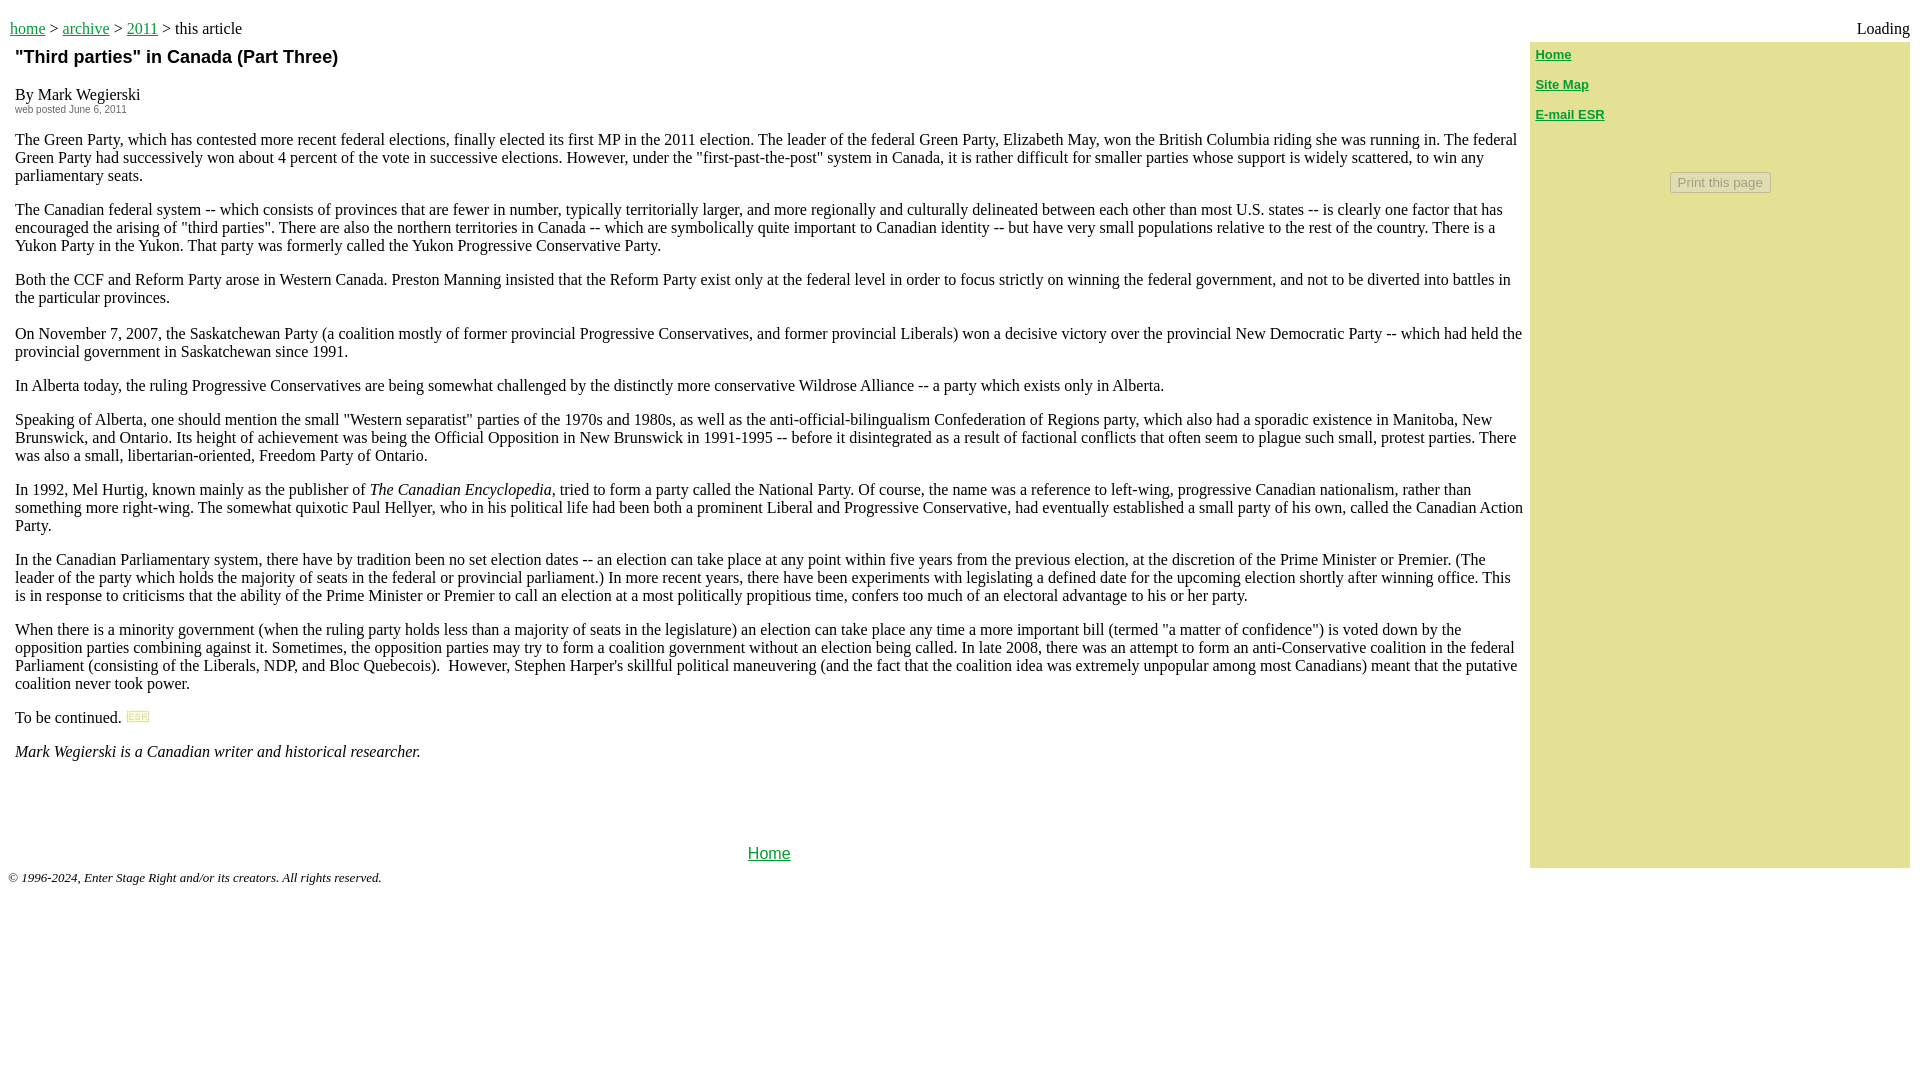  Describe the element at coordinates (1720, 182) in the screenshot. I see `Print this page` at that location.